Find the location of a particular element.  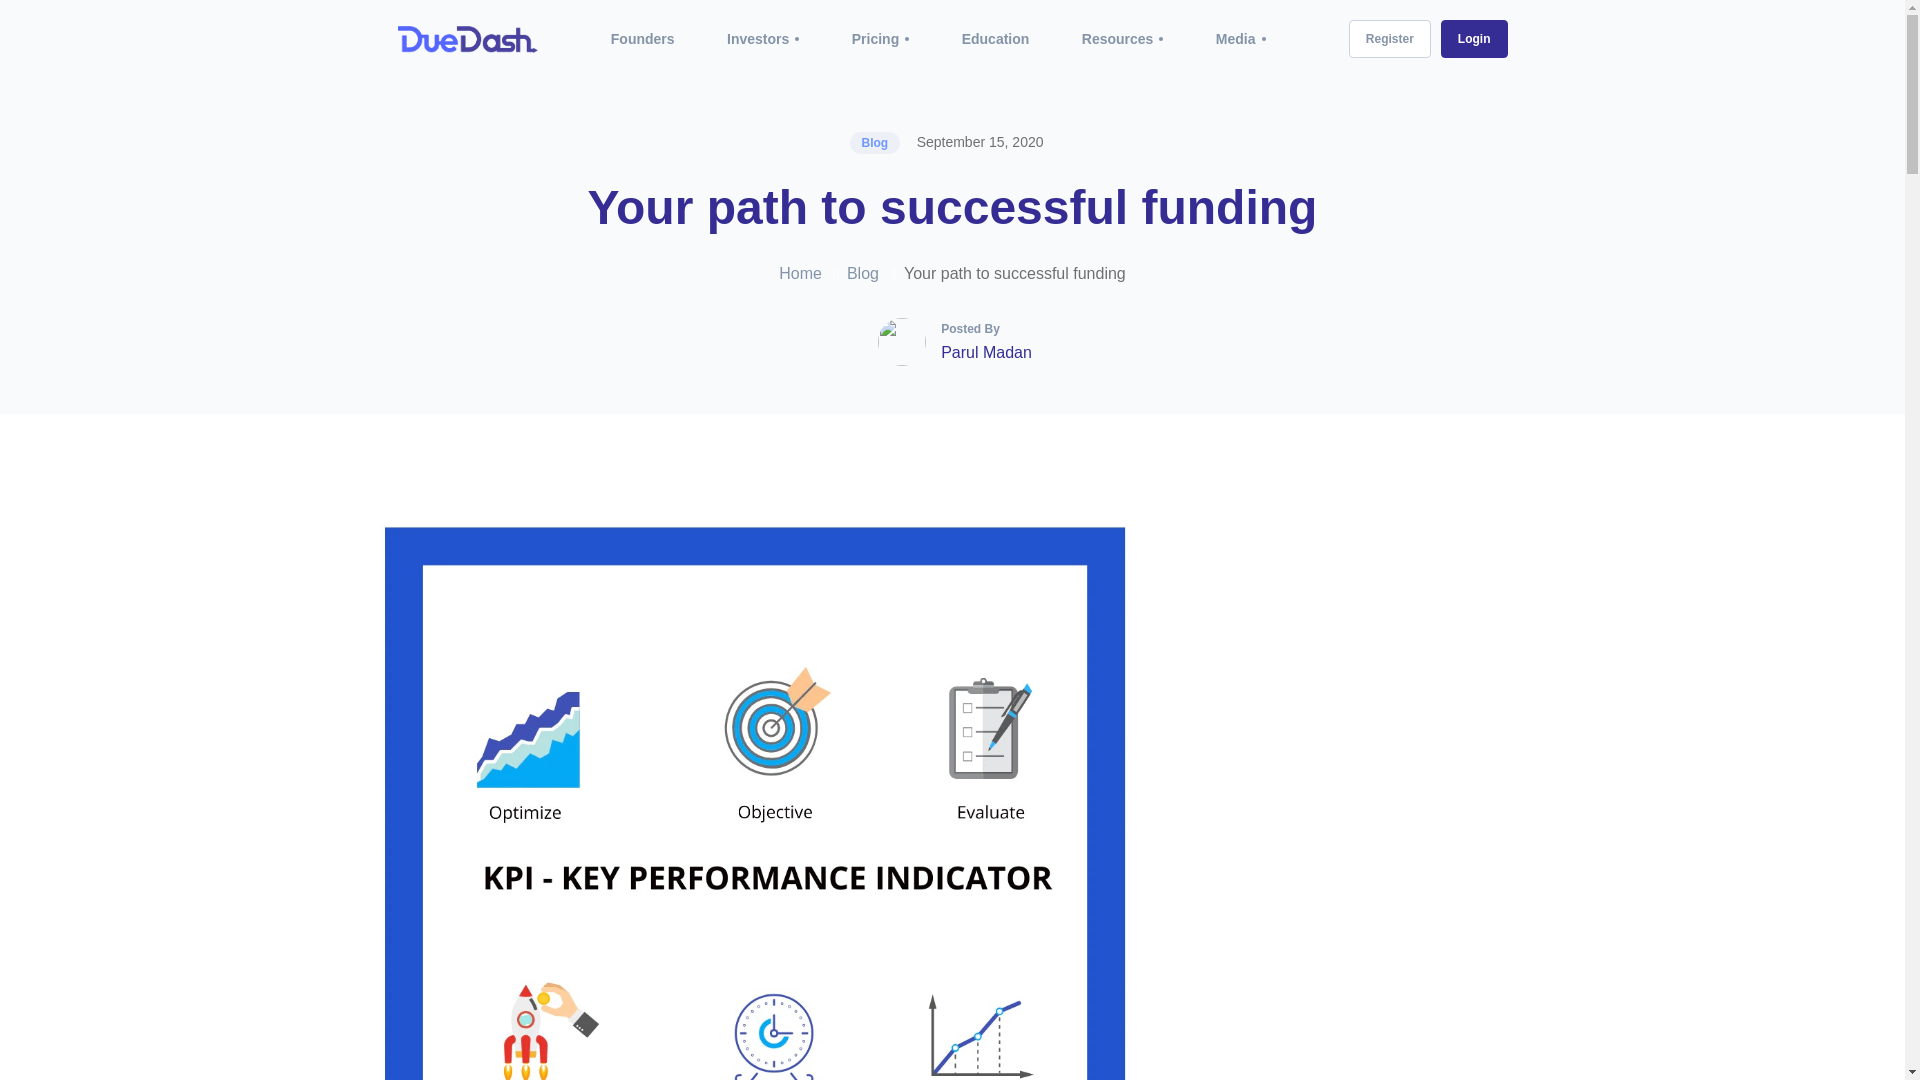

Resources is located at coordinates (1118, 39).